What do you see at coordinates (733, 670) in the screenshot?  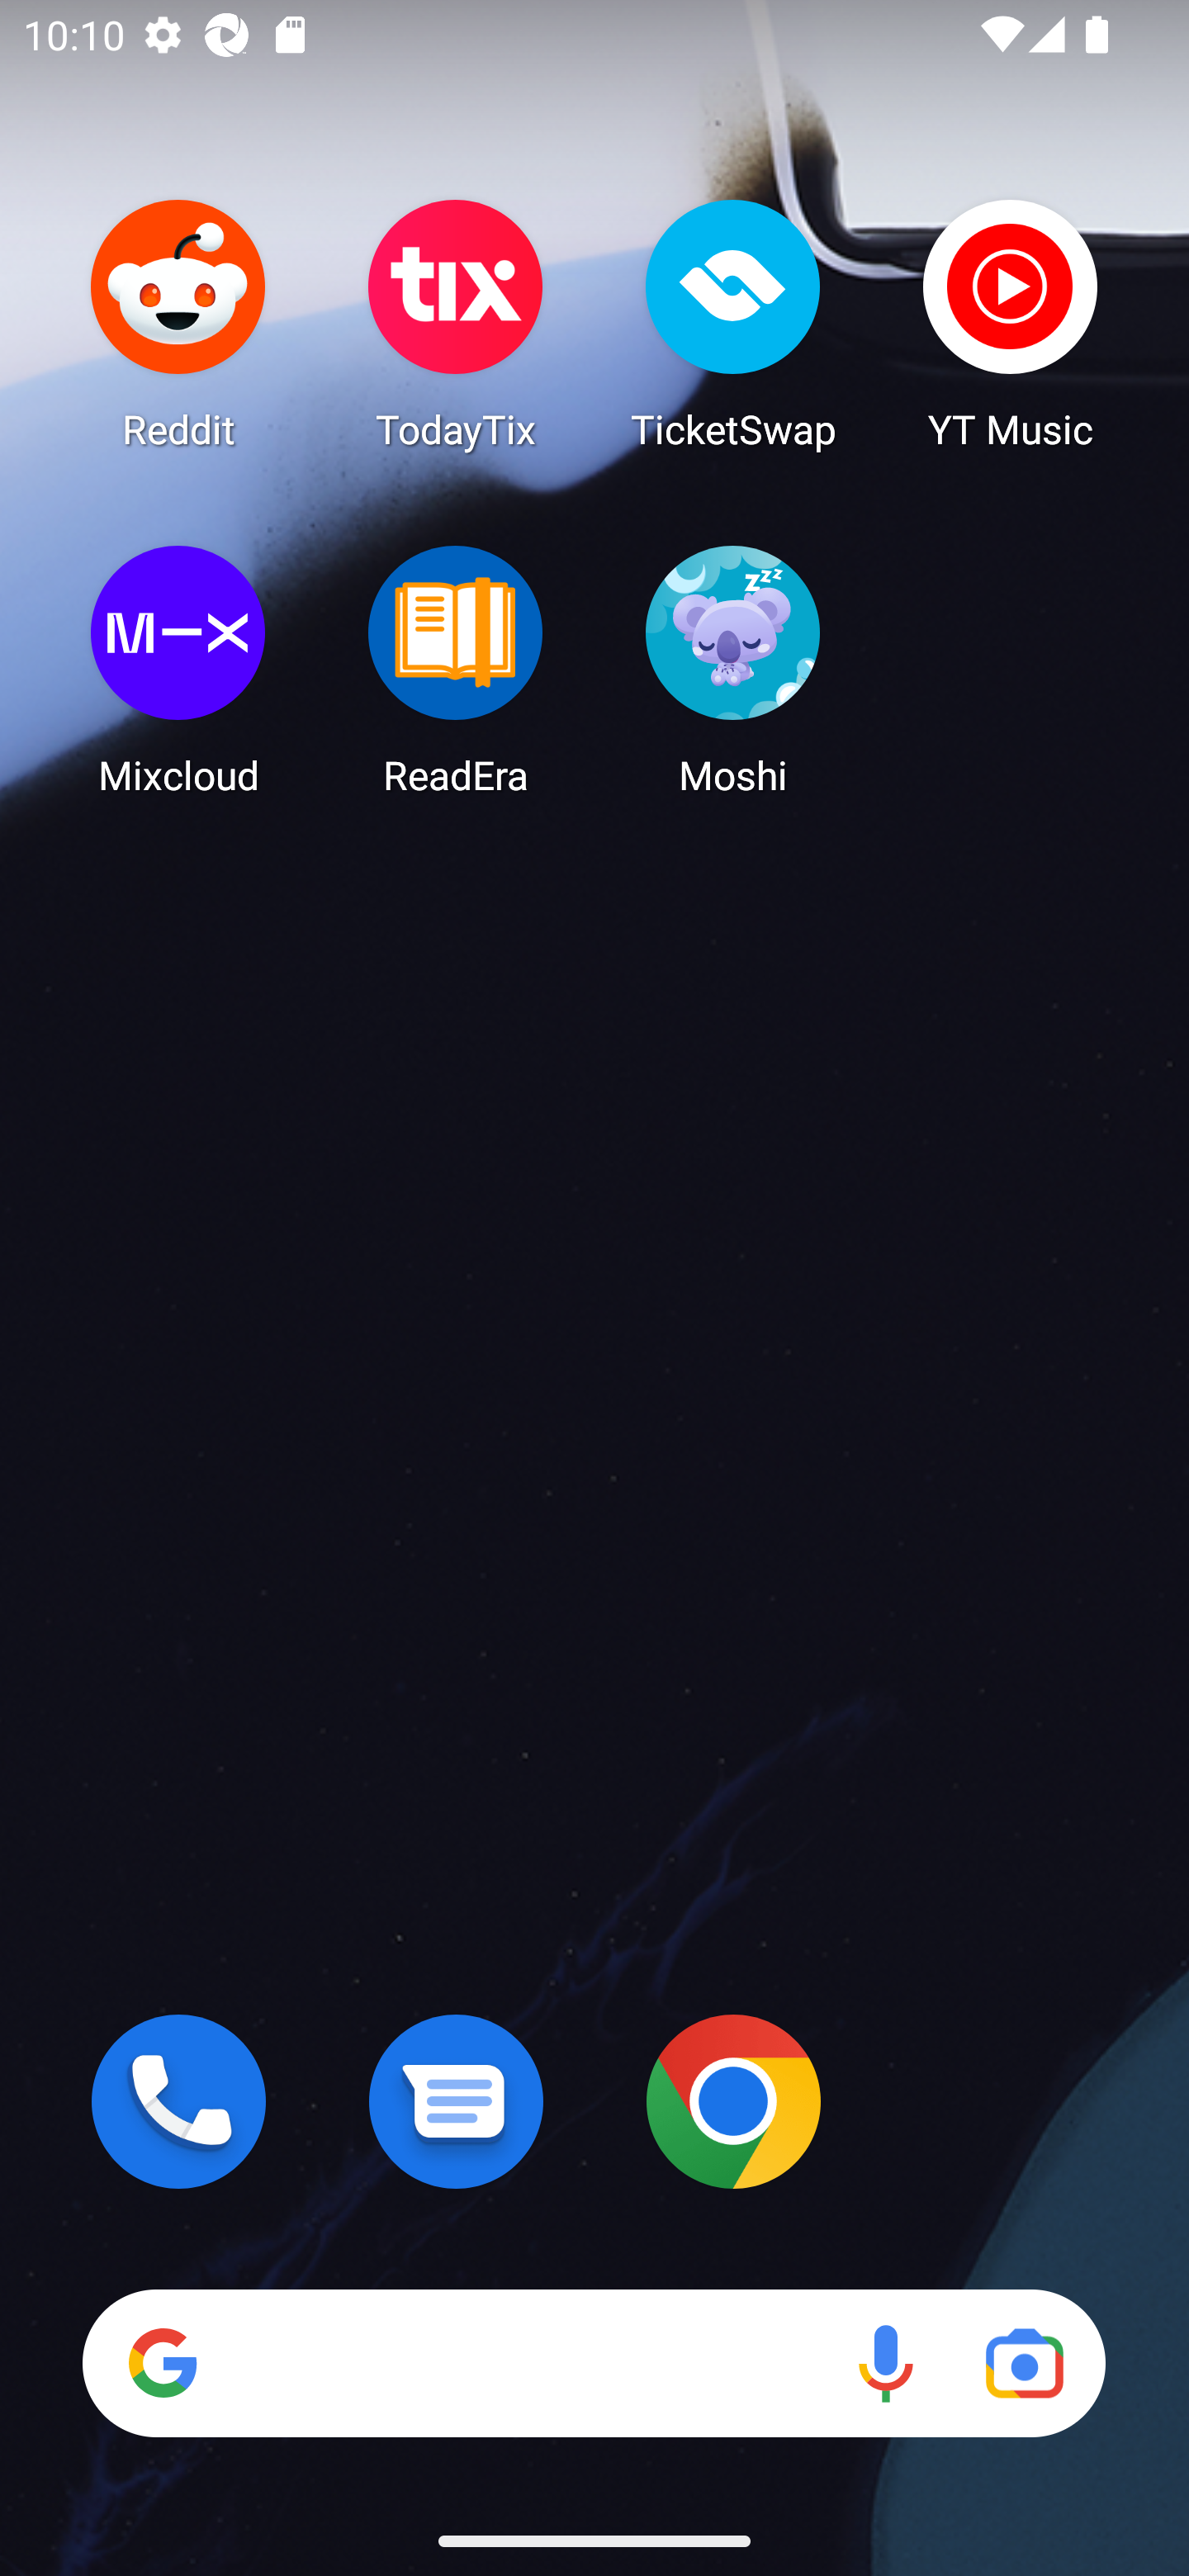 I see `Moshi` at bounding box center [733, 670].